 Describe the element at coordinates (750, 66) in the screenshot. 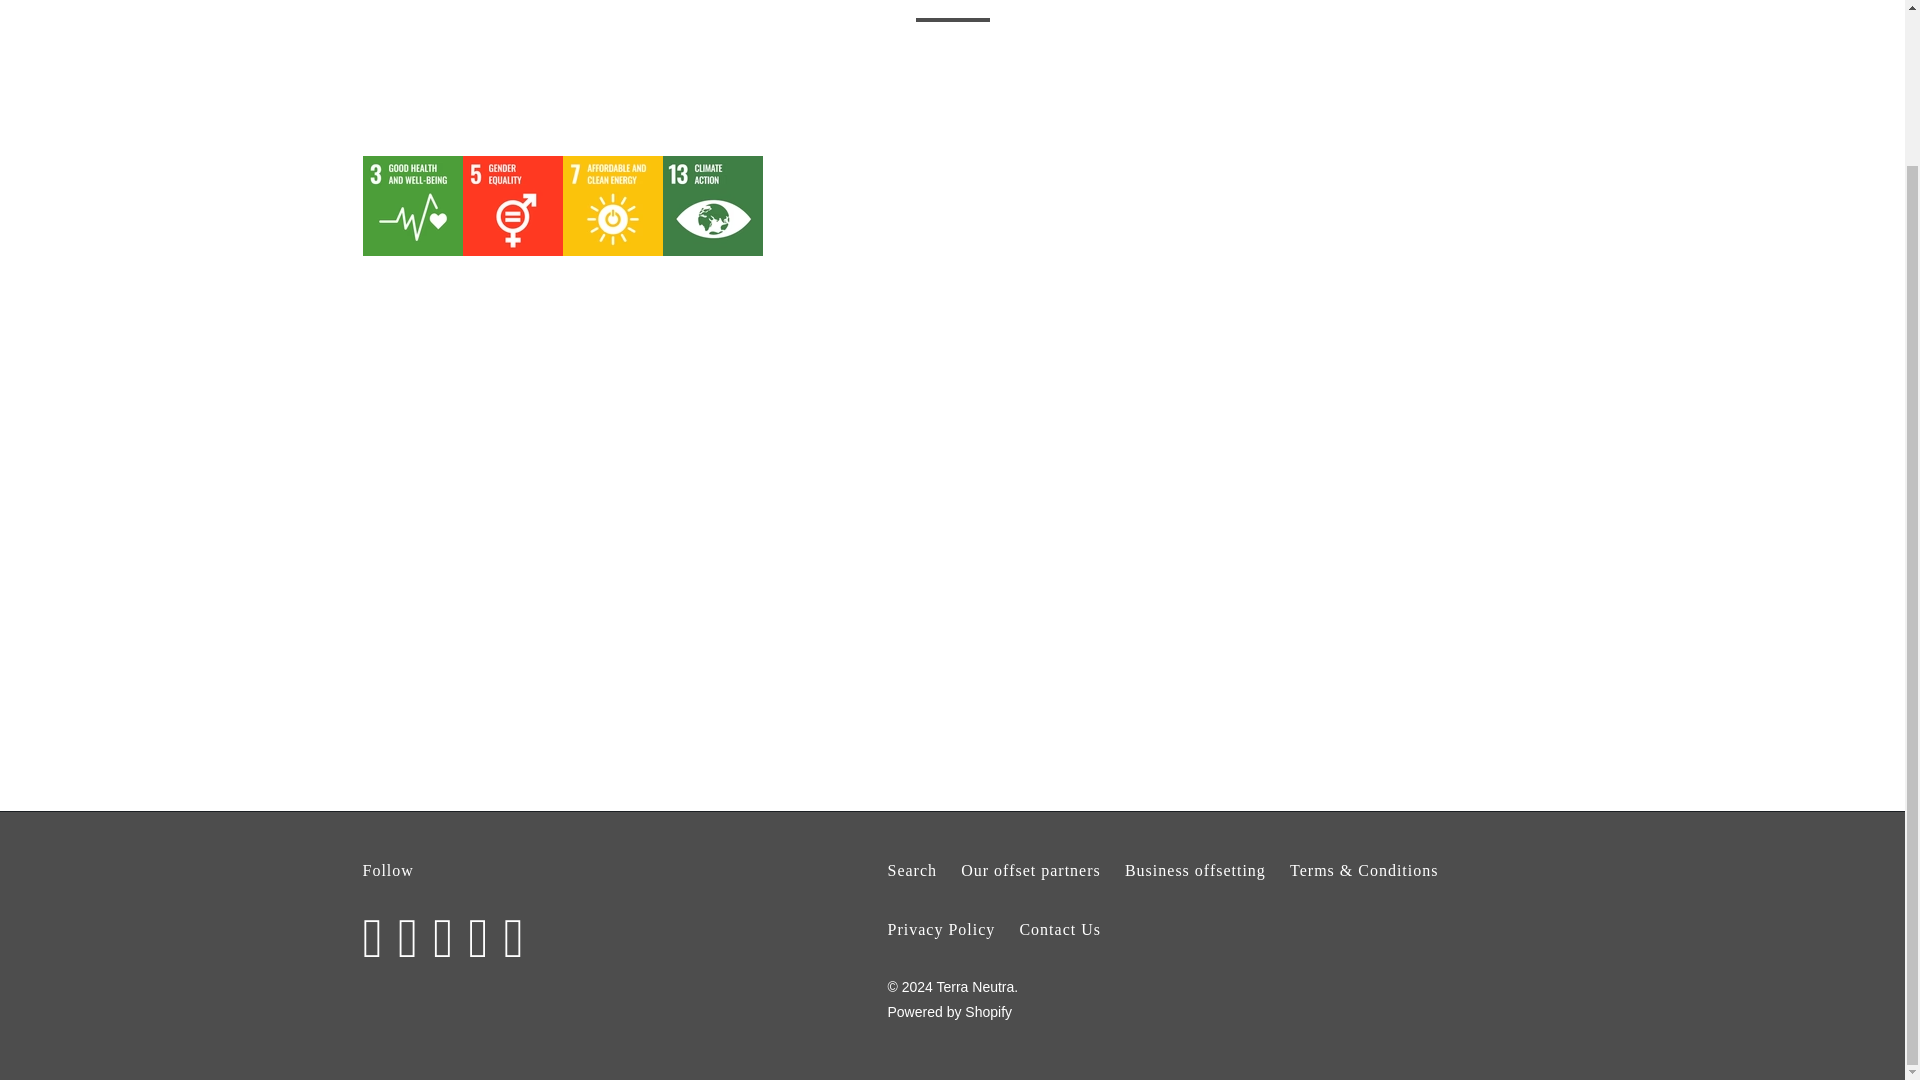

I see `UN Sustainable Development Goals` at that location.